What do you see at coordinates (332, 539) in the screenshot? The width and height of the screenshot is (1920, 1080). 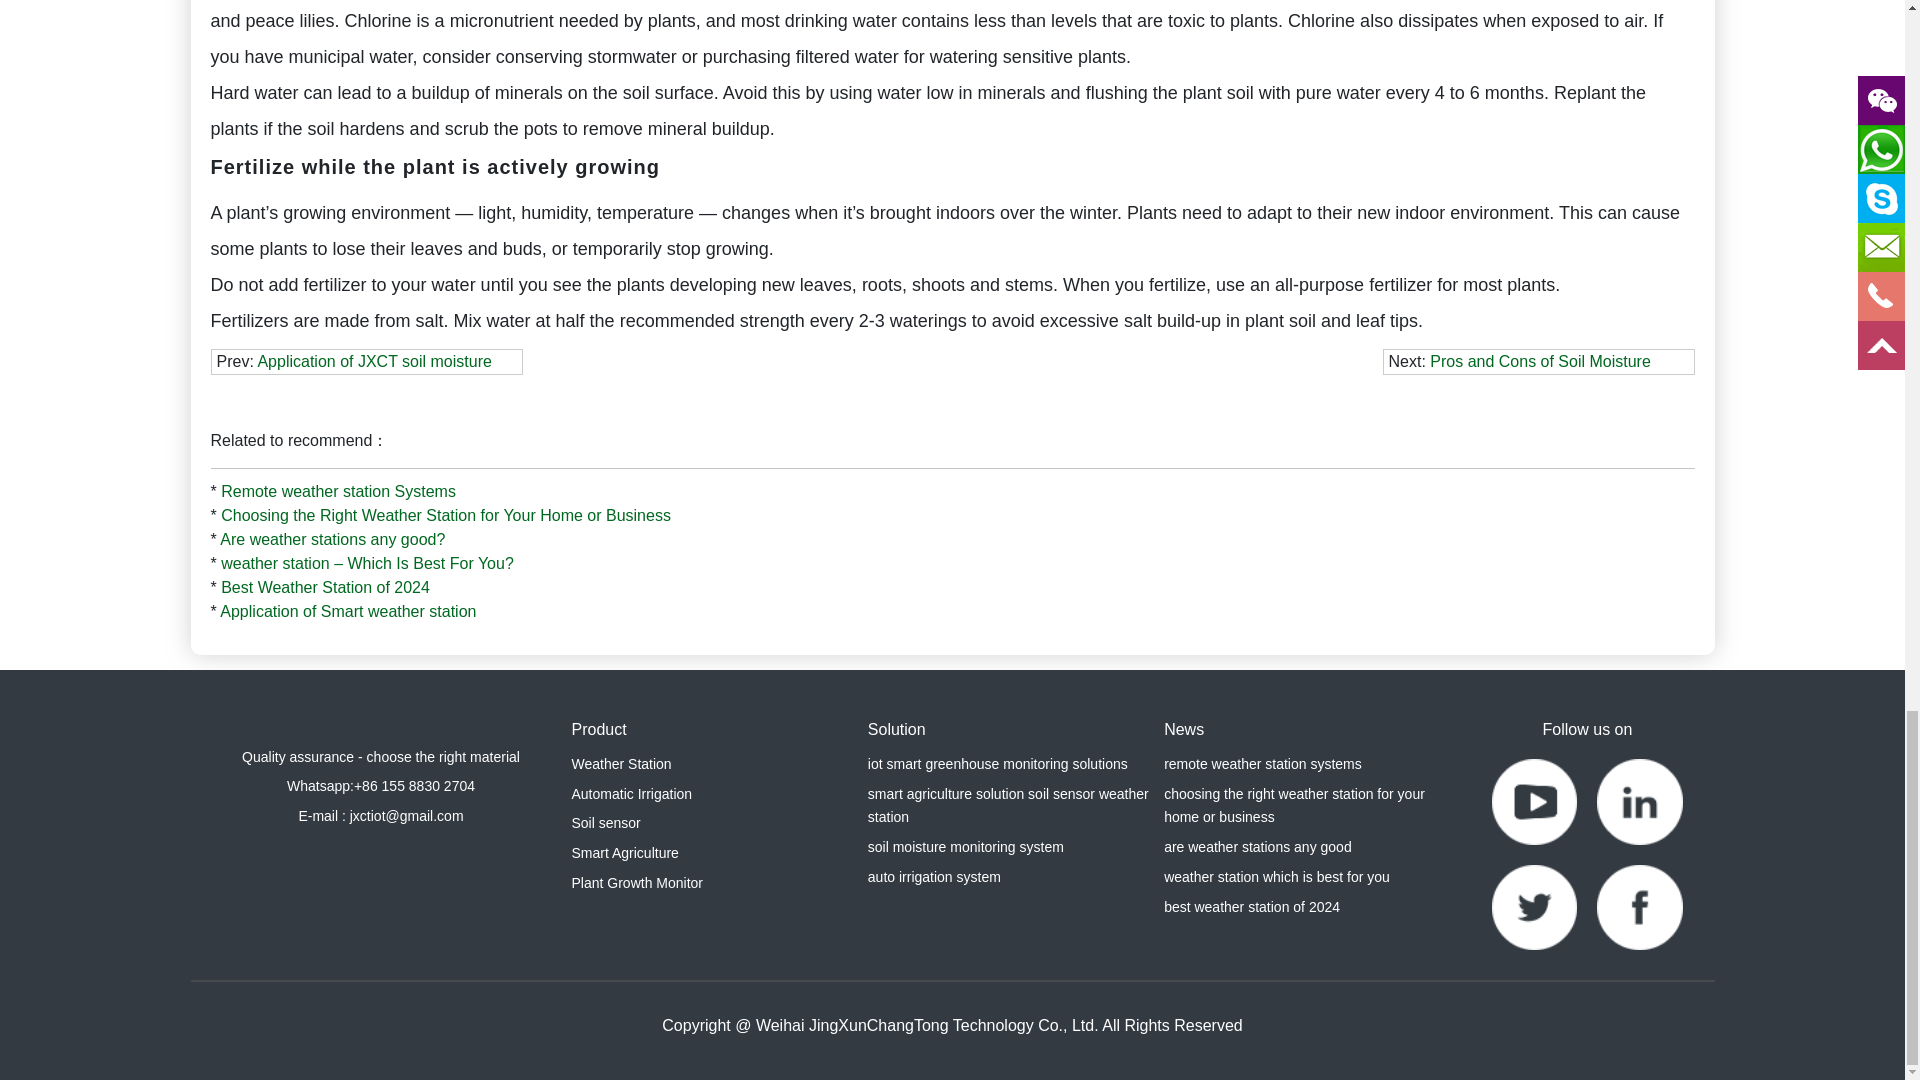 I see `Are weather stations any good?` at bounding box center [332, 539].